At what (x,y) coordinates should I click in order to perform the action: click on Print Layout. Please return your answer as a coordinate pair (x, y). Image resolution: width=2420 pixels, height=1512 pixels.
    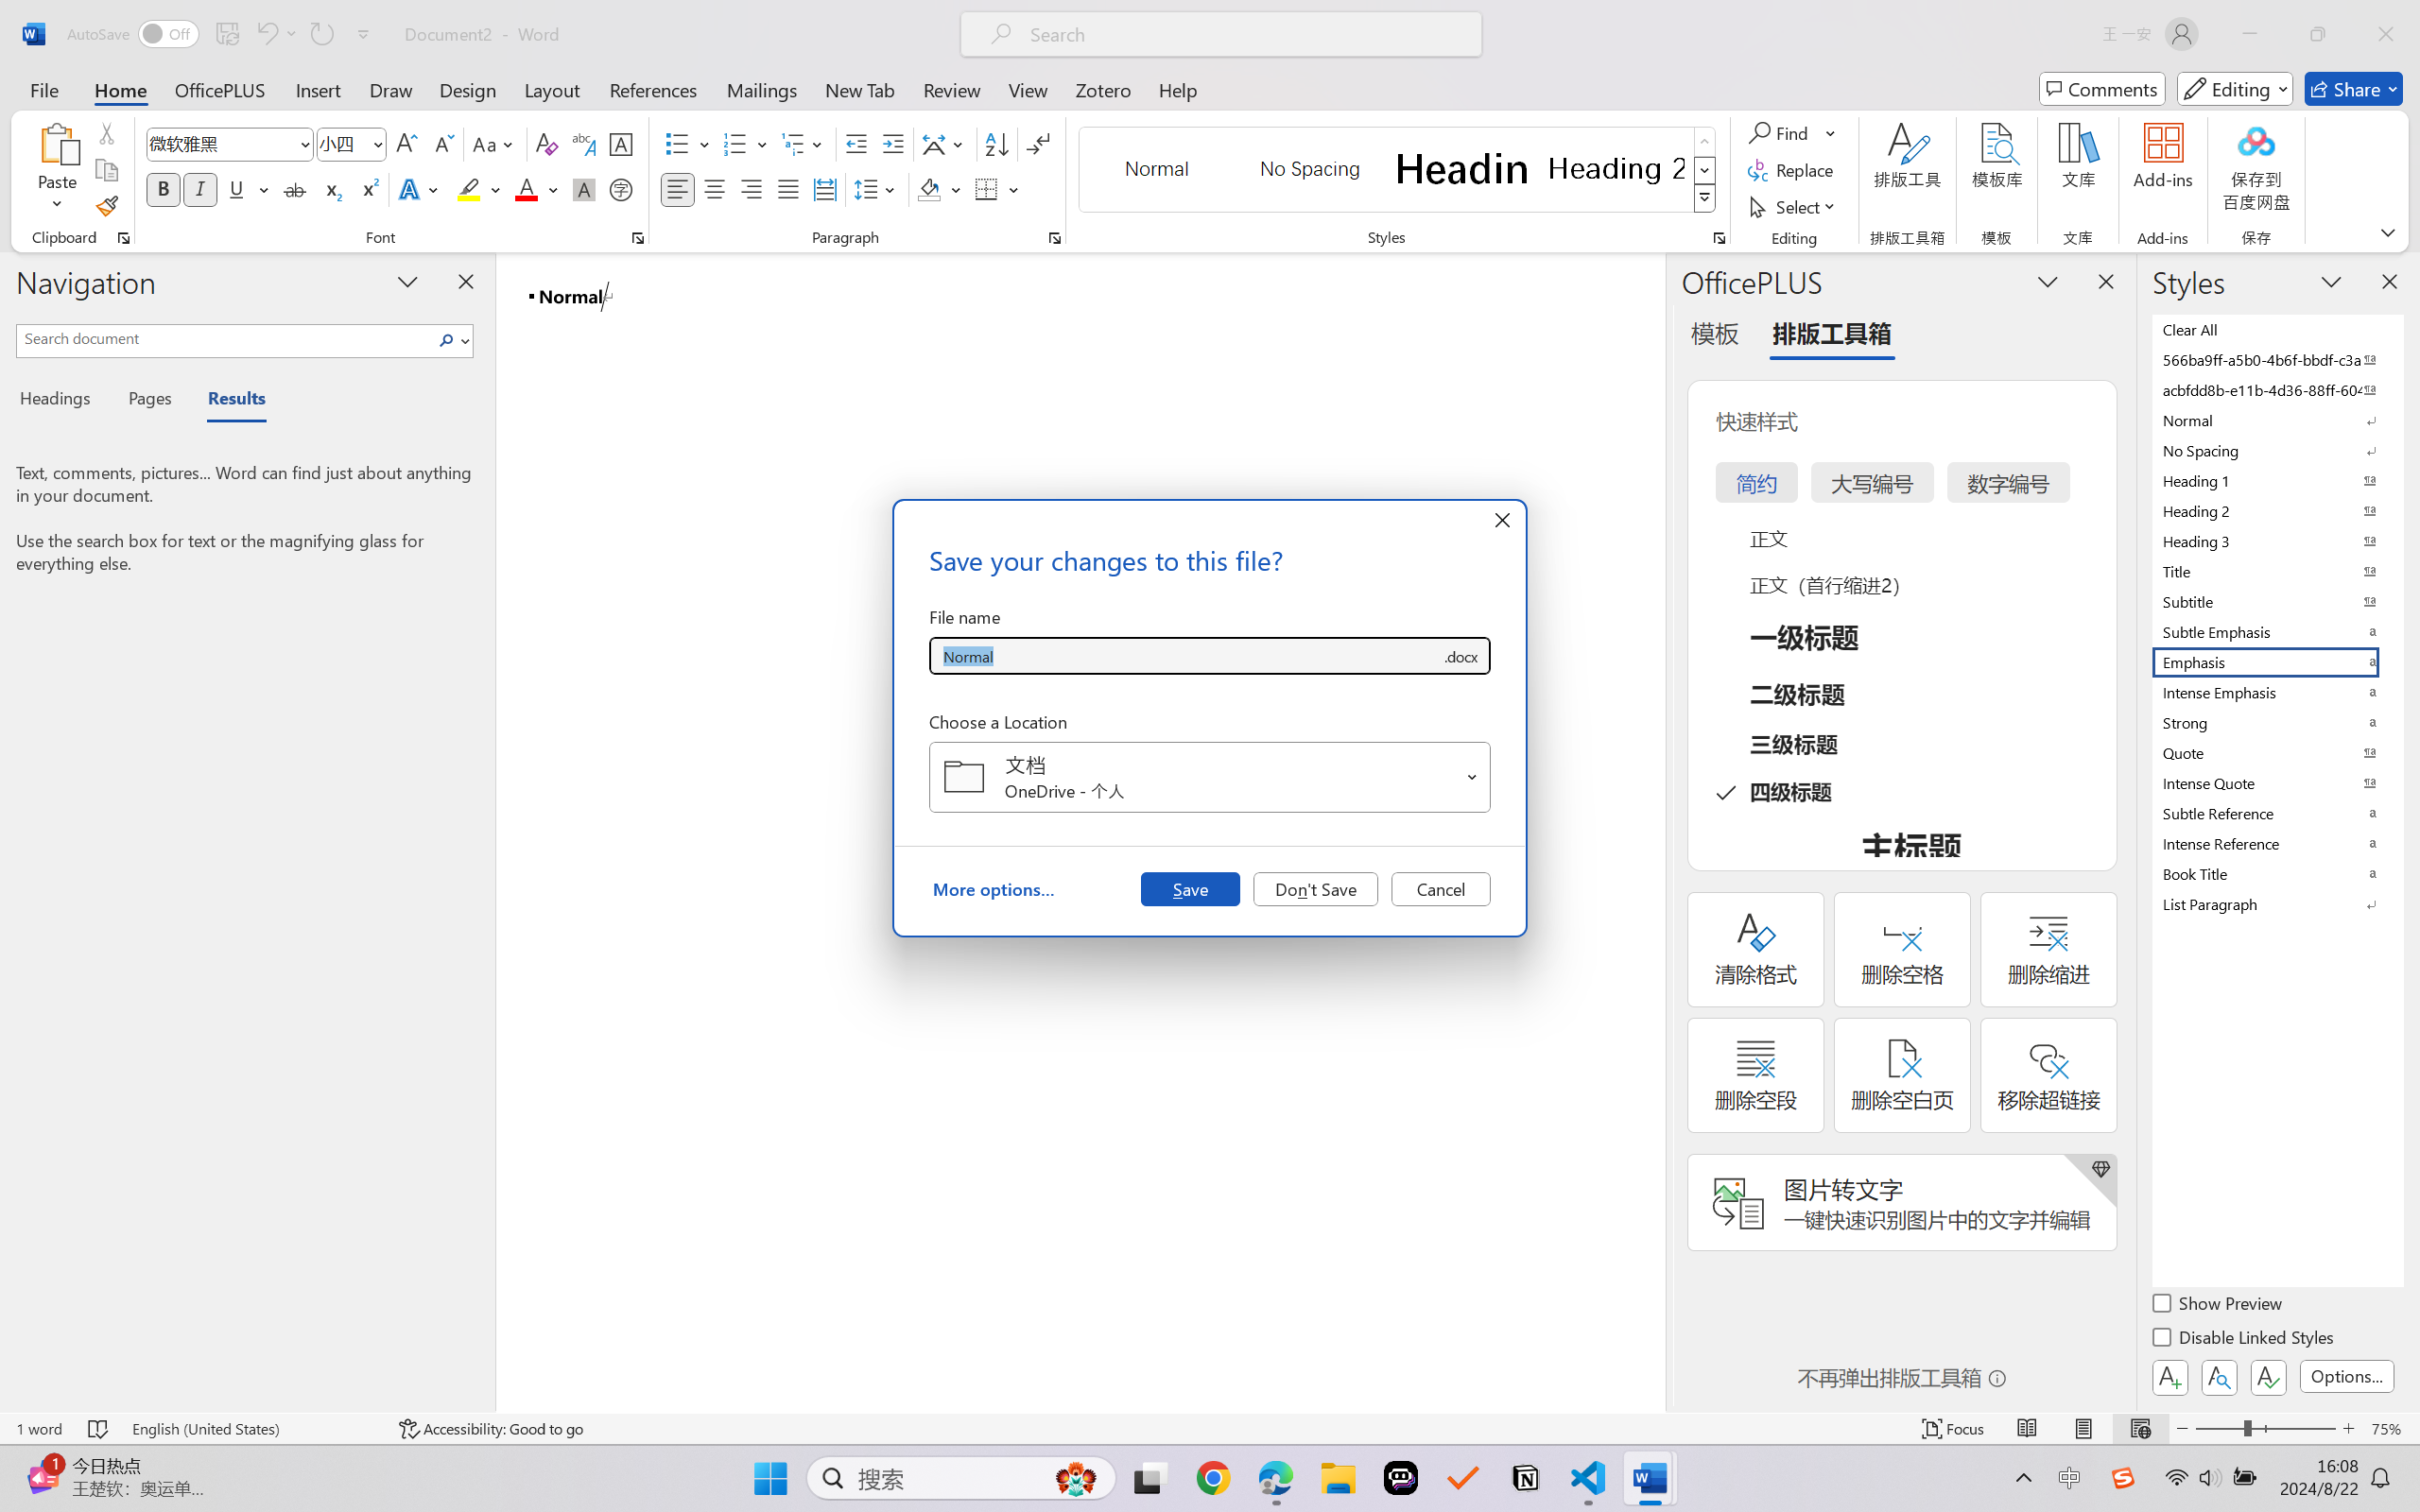
    Looking at the image, I should click on (2084, 1429).